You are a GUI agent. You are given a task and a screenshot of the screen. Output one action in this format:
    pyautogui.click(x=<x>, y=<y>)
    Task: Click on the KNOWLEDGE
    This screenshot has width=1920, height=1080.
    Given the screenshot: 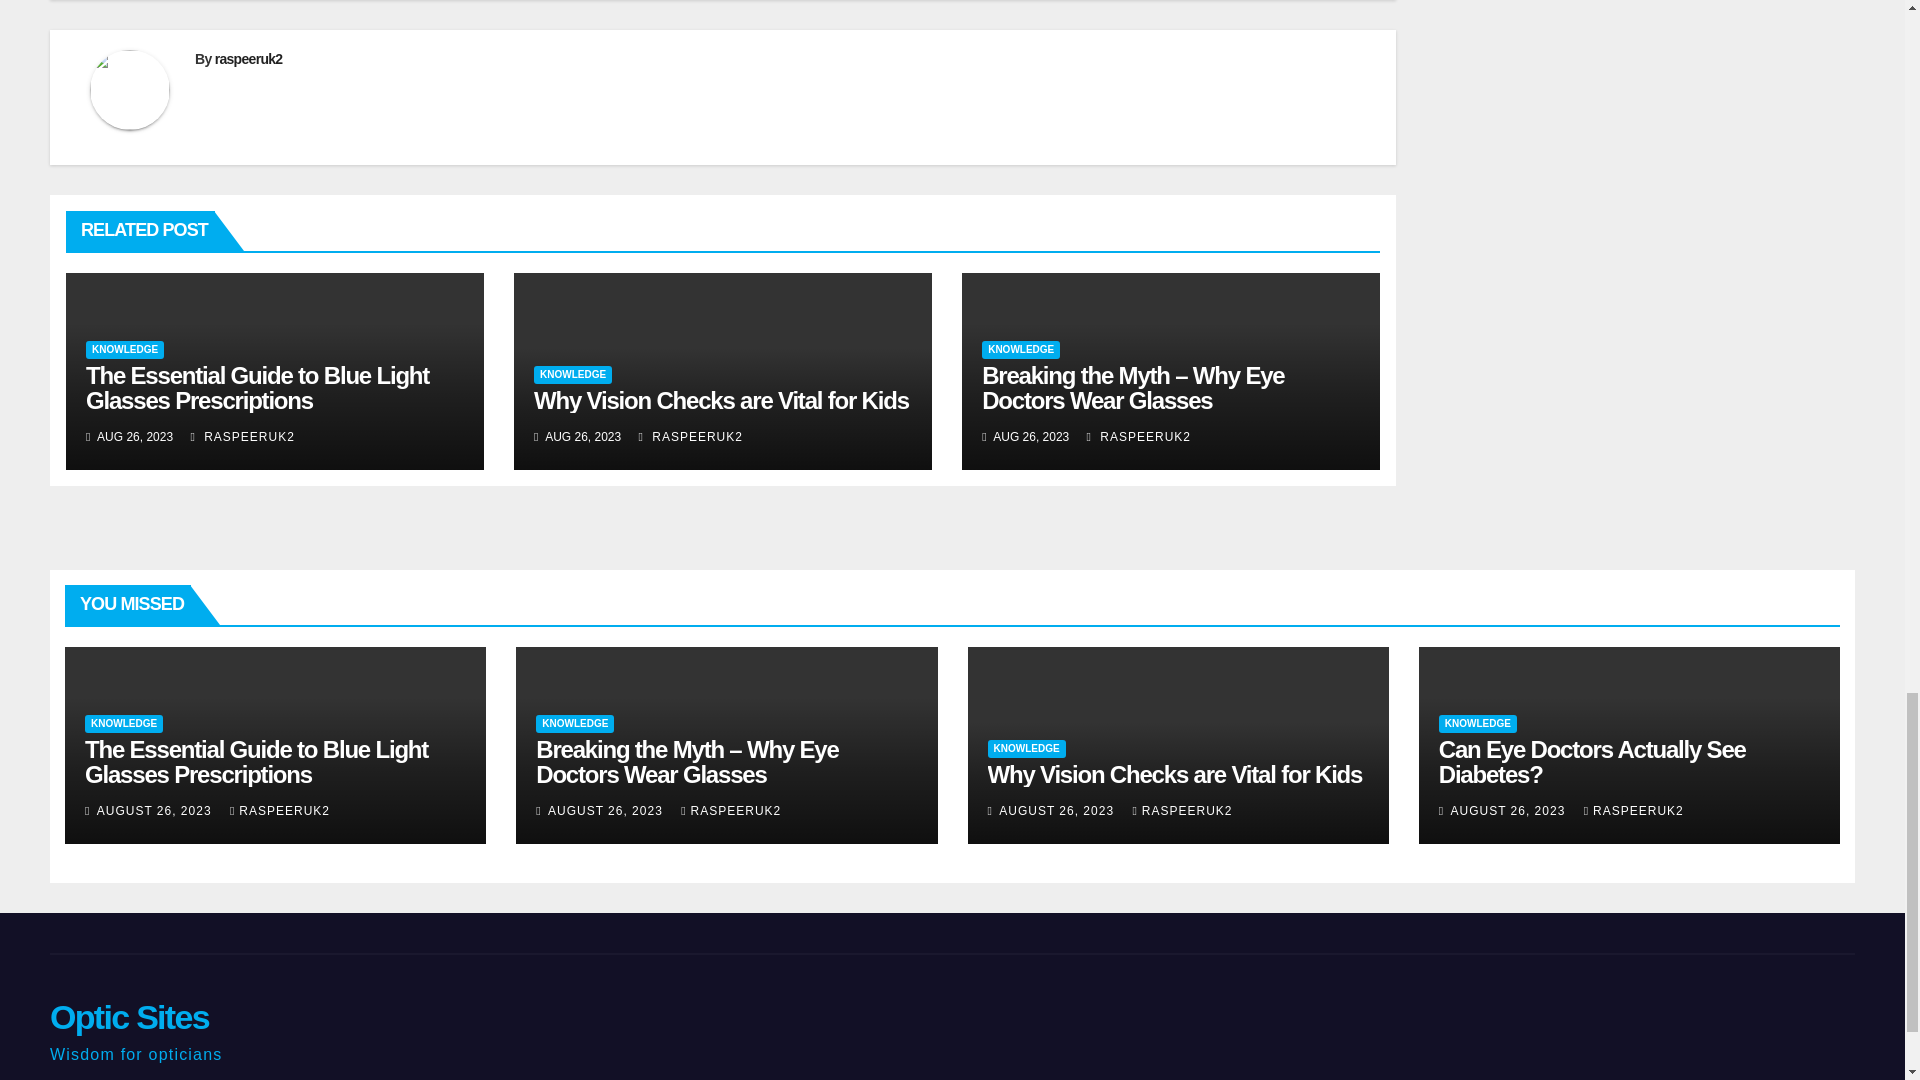 What is the action you would take?
    pyautogui.click(x=124, y=350)
    